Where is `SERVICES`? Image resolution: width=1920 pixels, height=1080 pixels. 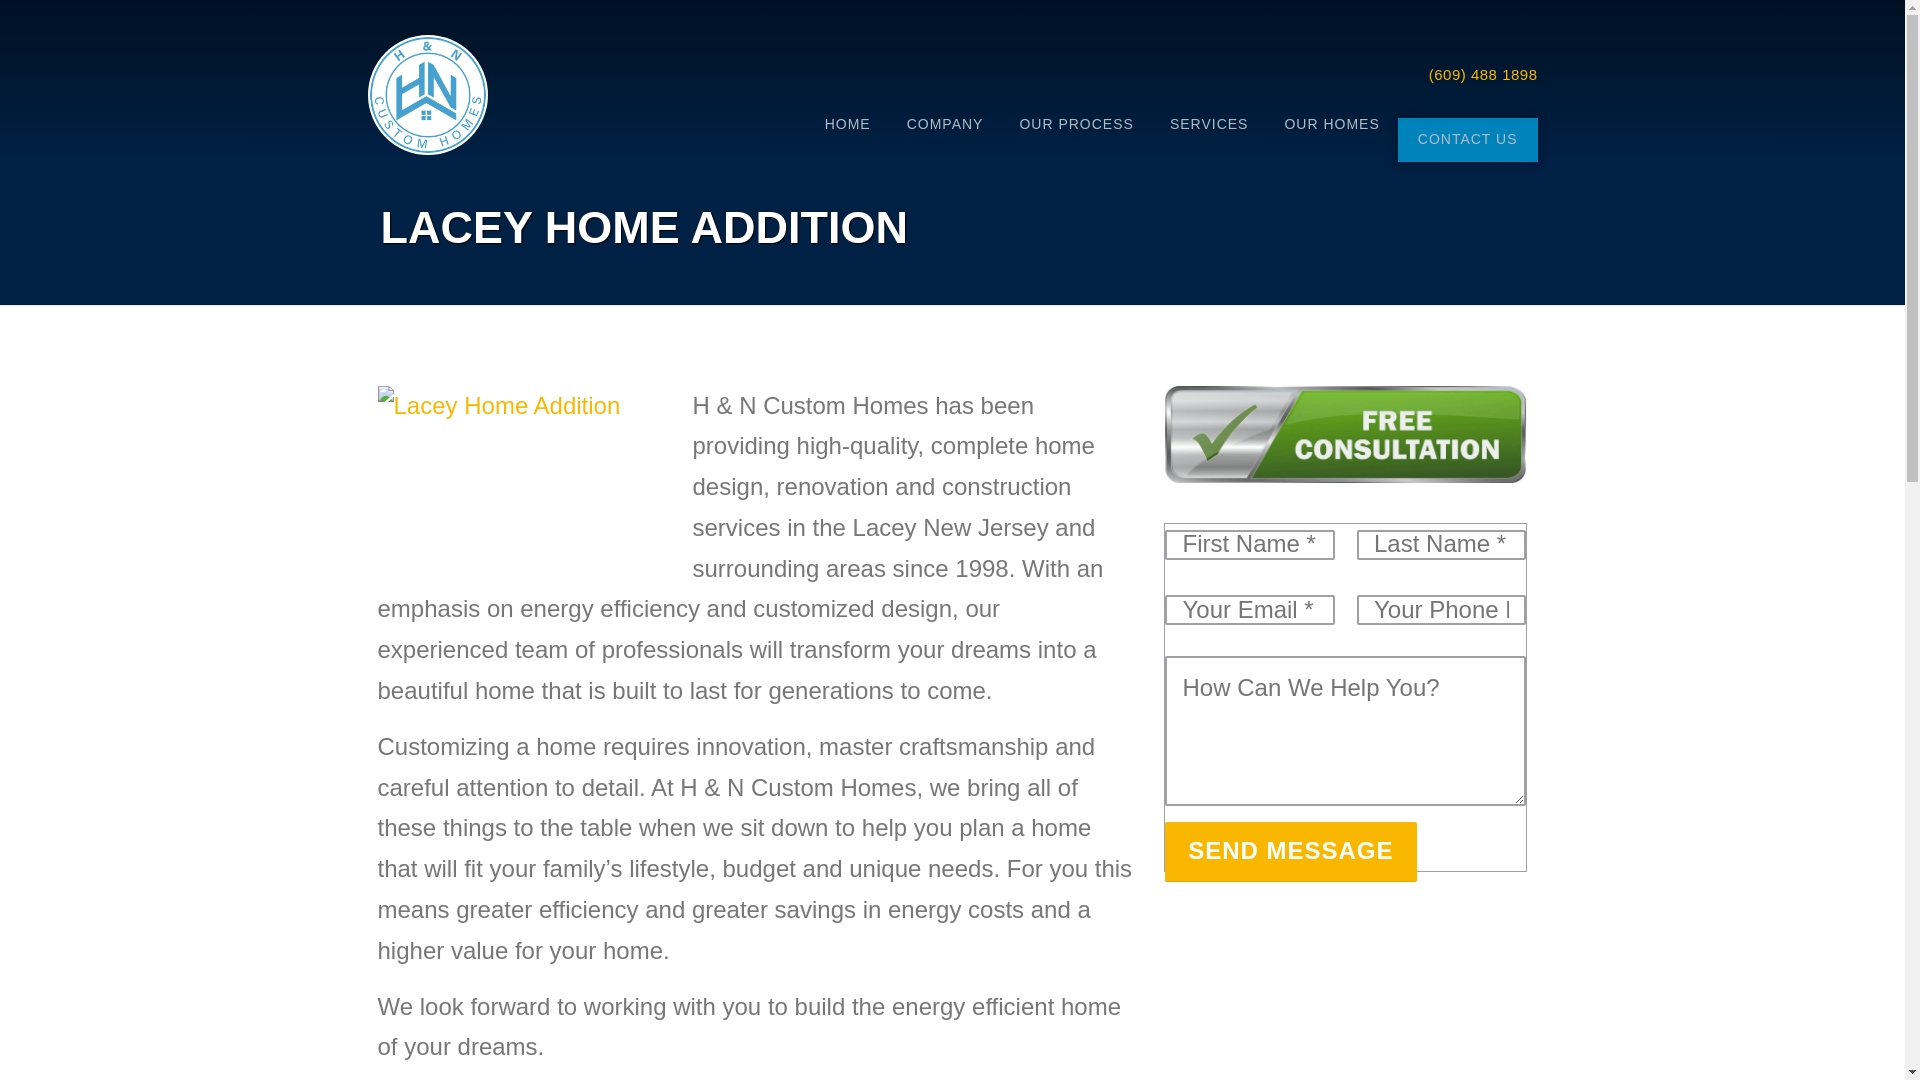 SERVICES is located at coordinates (1210, 140).